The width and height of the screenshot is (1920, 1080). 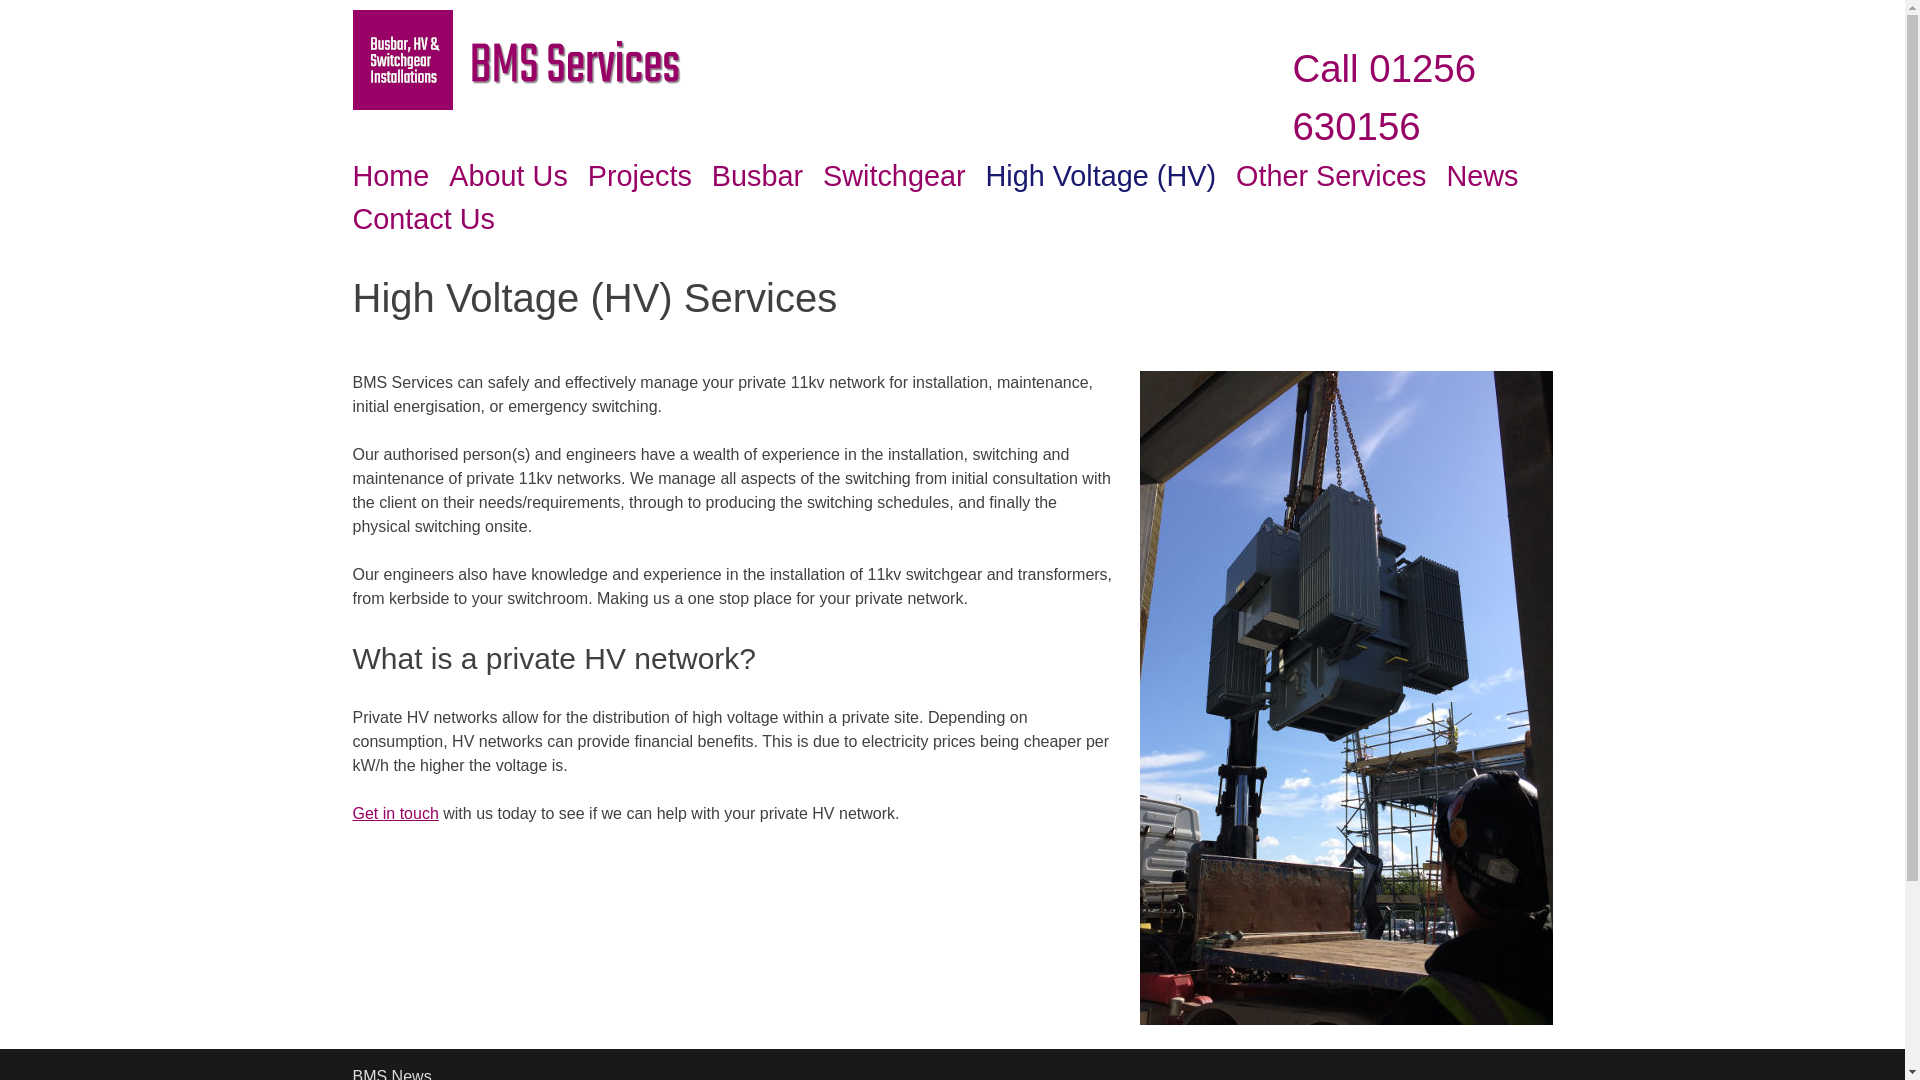 I want to click on Home, so click(x=390, y=176).